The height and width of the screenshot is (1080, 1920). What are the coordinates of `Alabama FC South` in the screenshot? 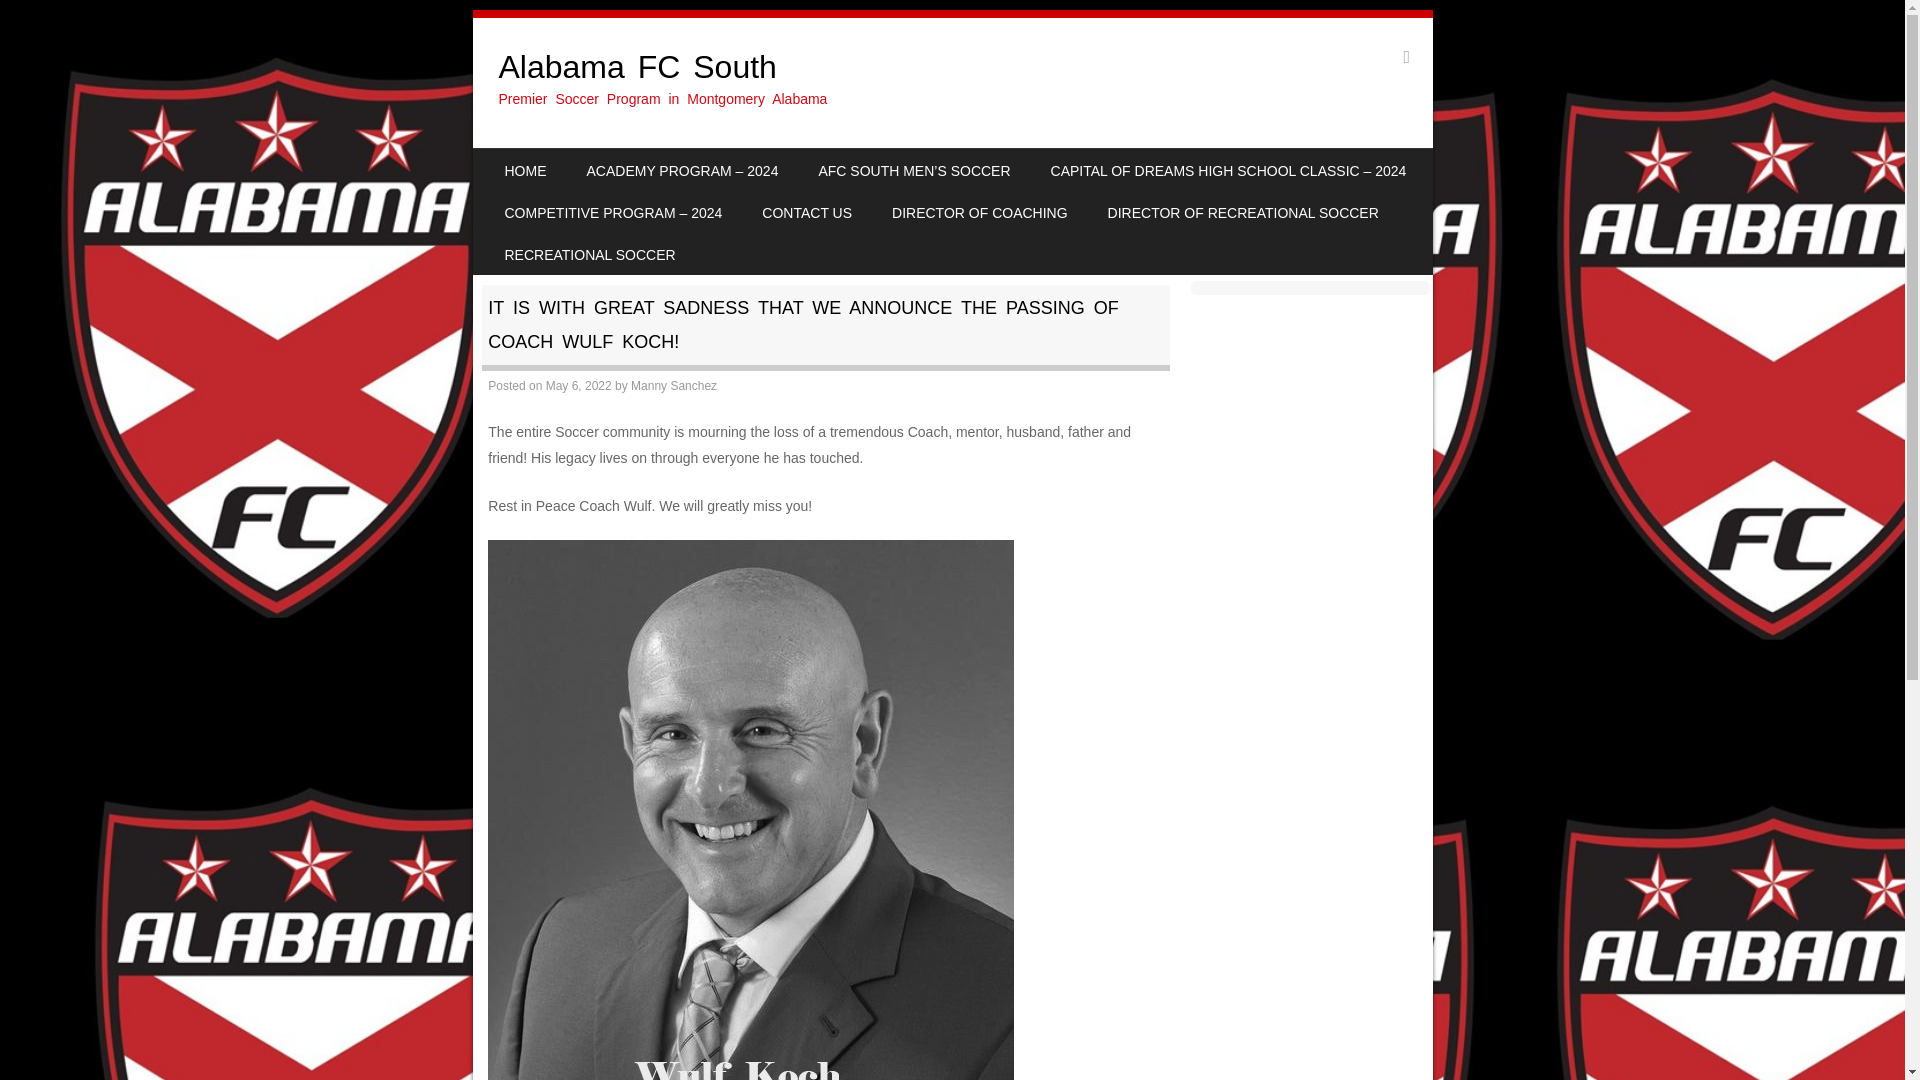 It's located at (637, 66).